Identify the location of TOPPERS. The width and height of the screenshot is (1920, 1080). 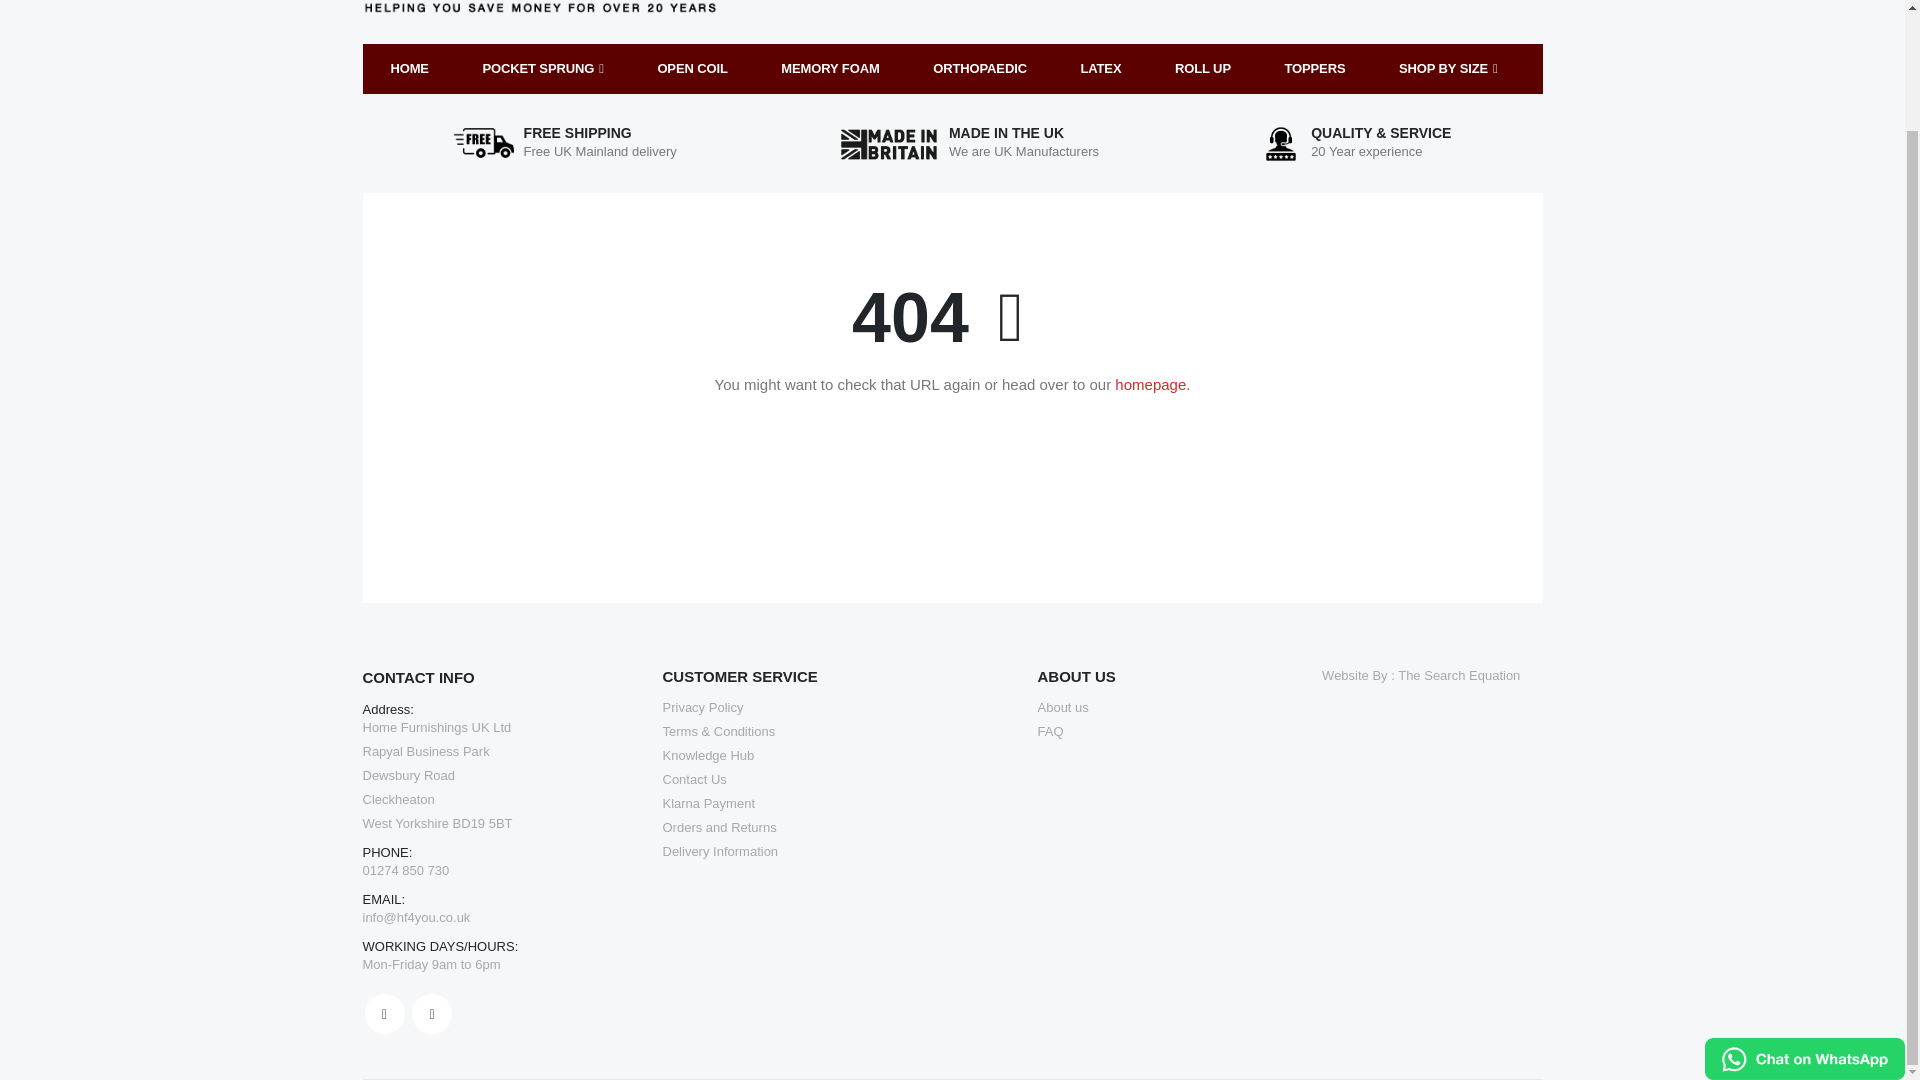
(1314, 68).